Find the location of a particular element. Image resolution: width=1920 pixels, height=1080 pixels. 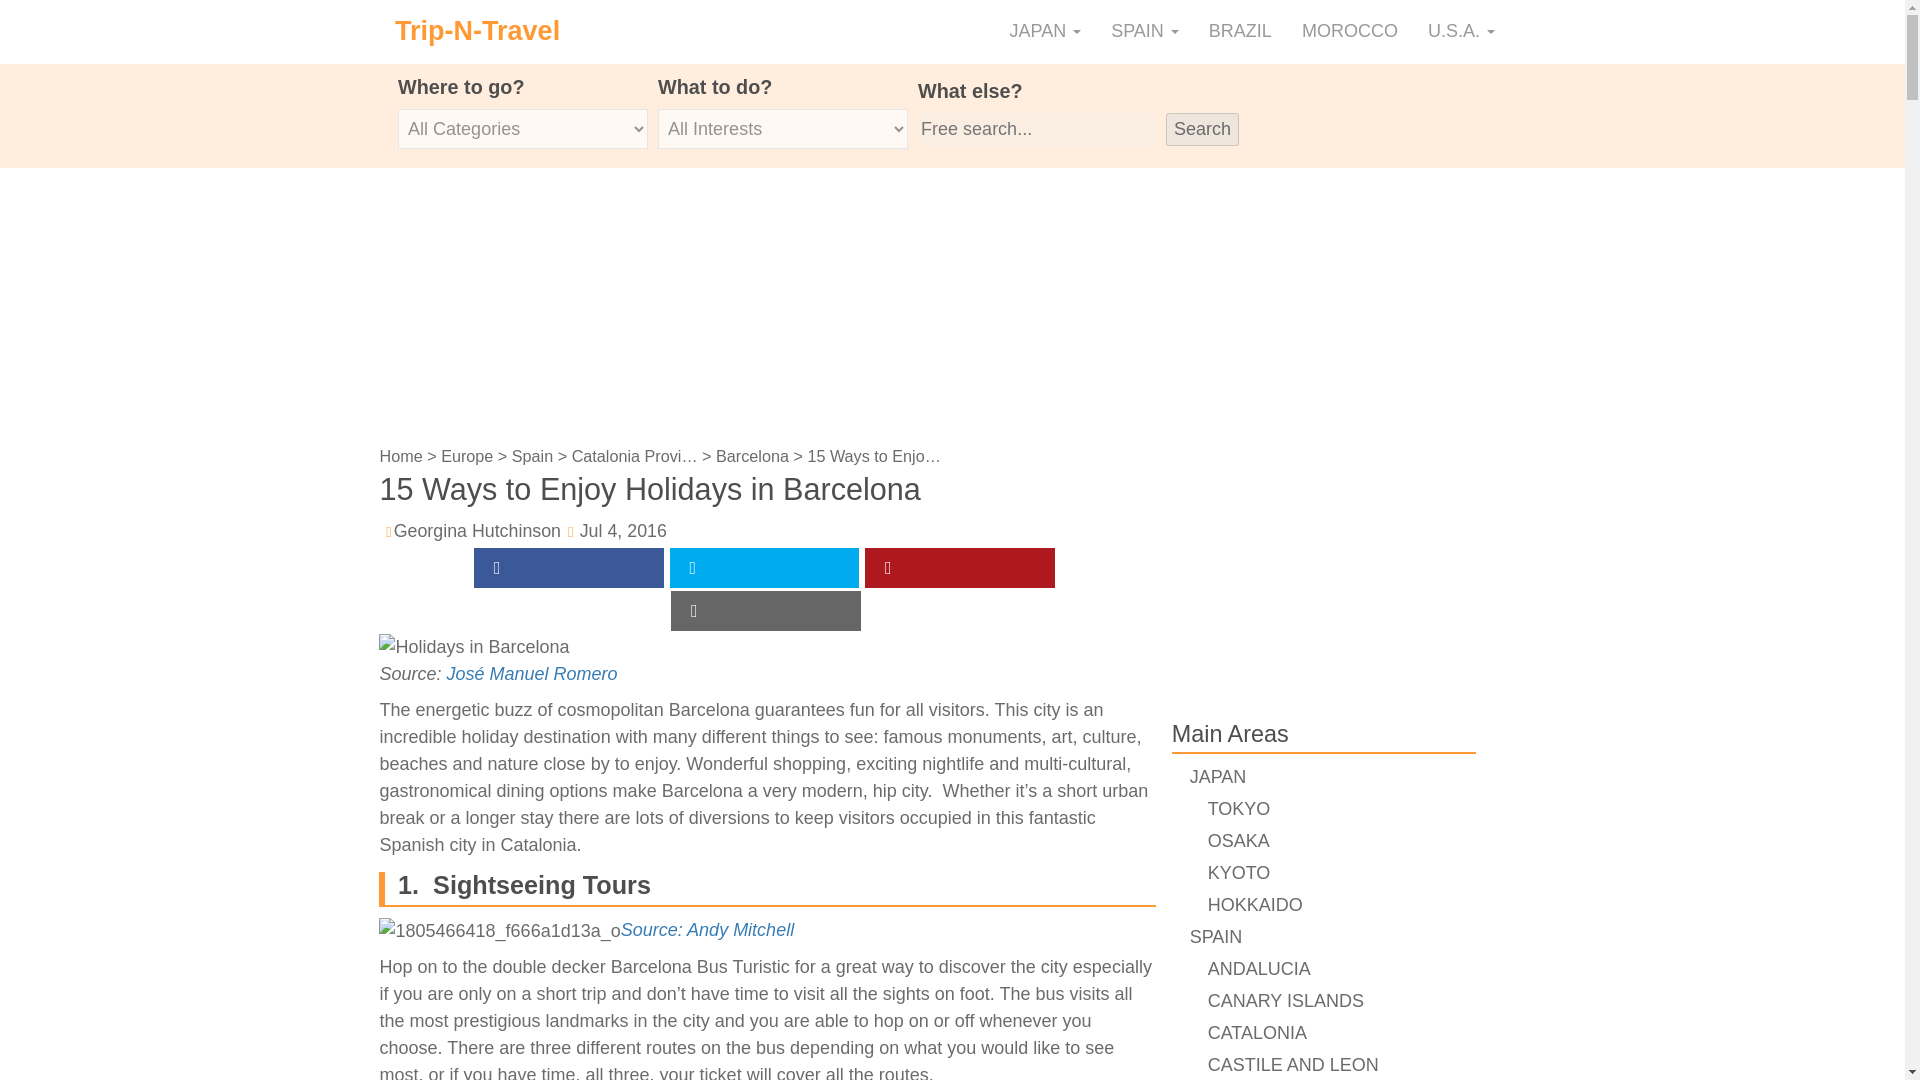

Europe is located at coordinates (467, 456).